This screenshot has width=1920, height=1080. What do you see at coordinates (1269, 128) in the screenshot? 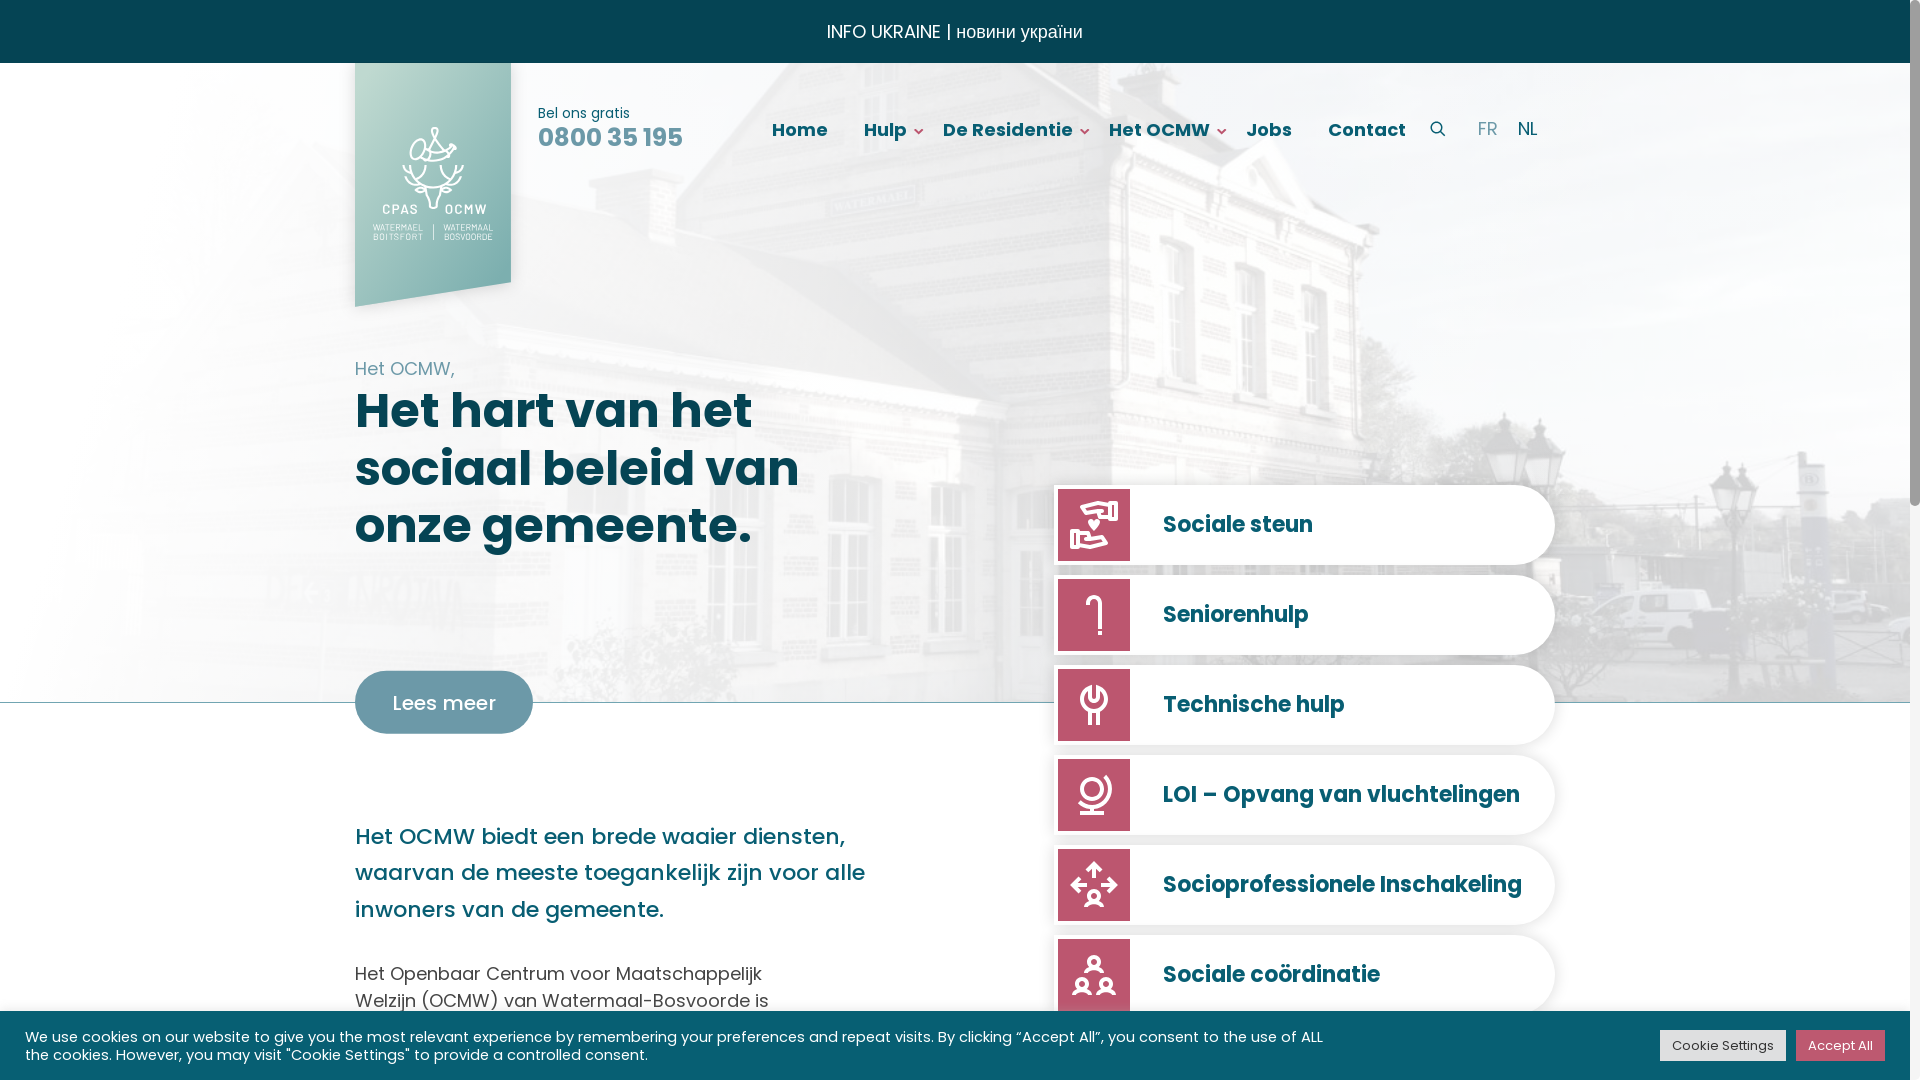
I see `Jobs` at bounding box center [1269, 128].